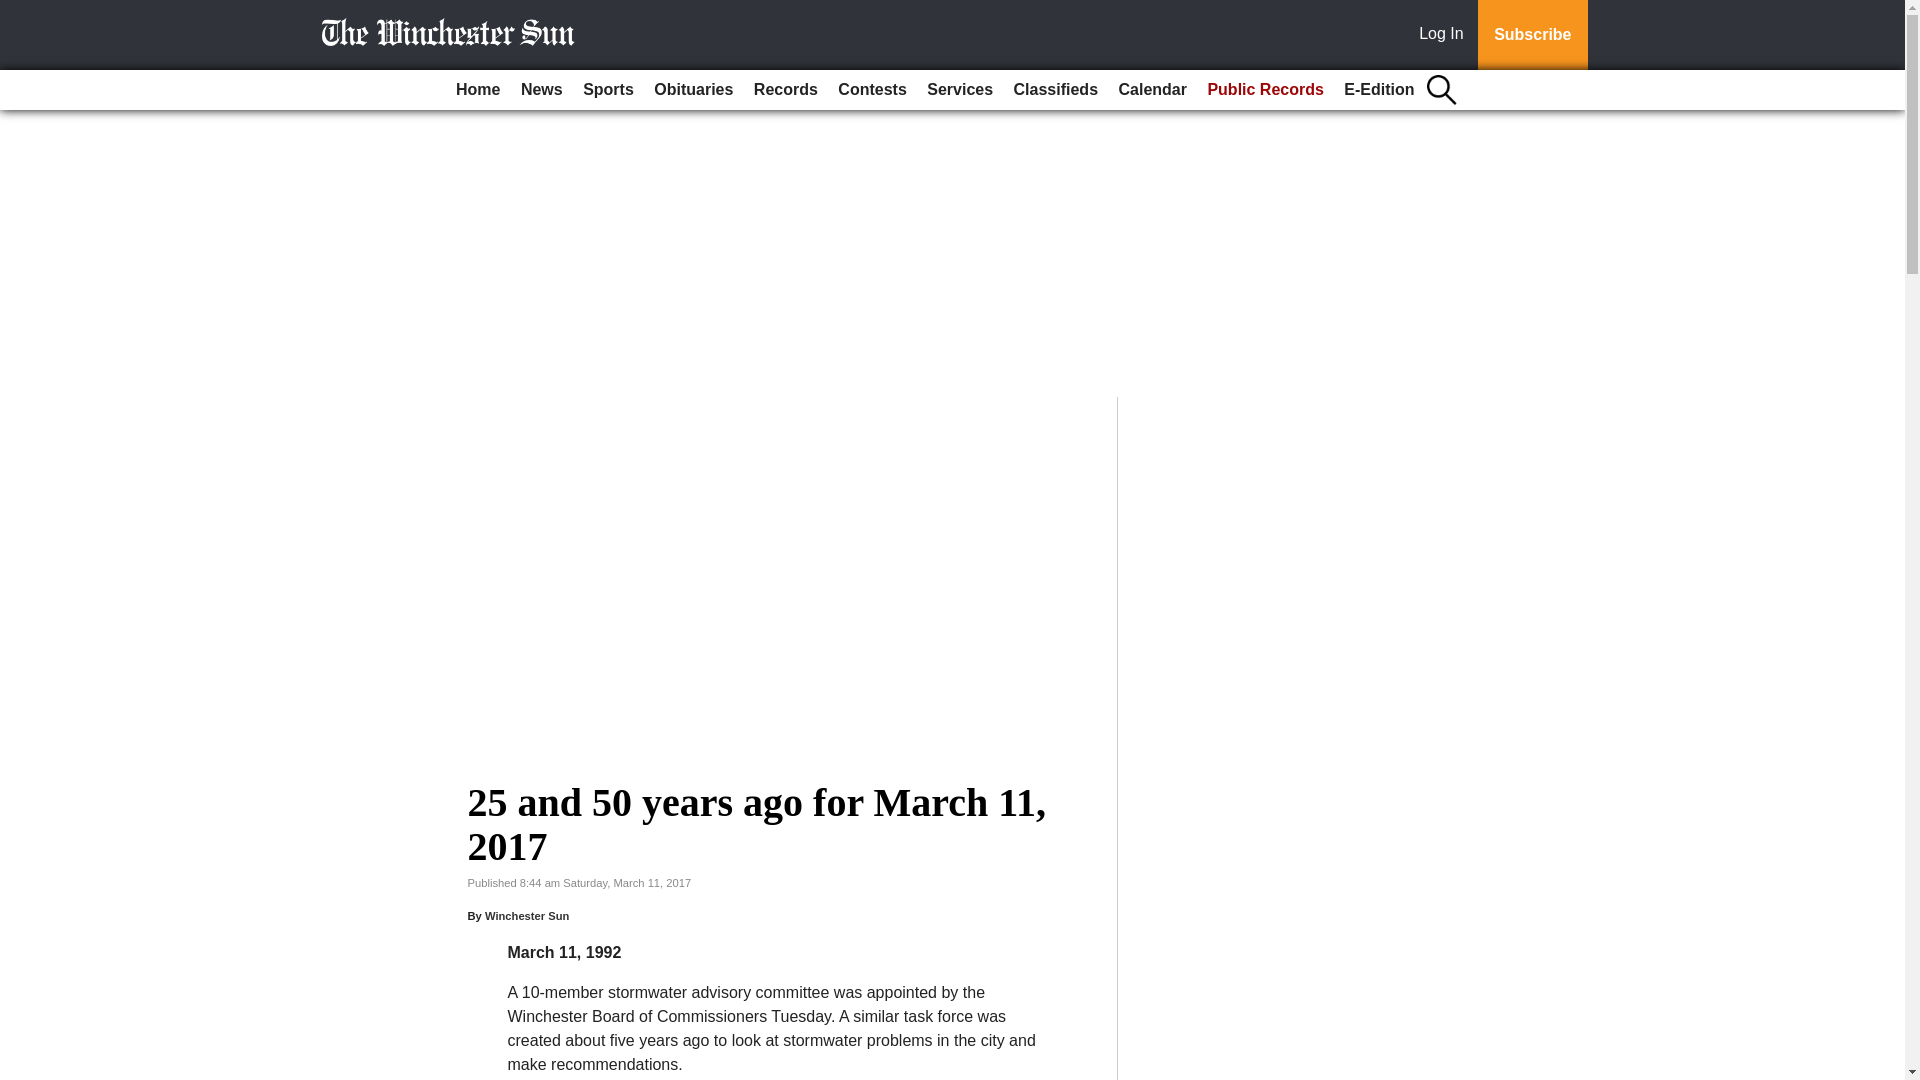  What do you see at coordinates (1445, 35) in the screenshot?
I see `Log In` at bounding box center [1445, 35].